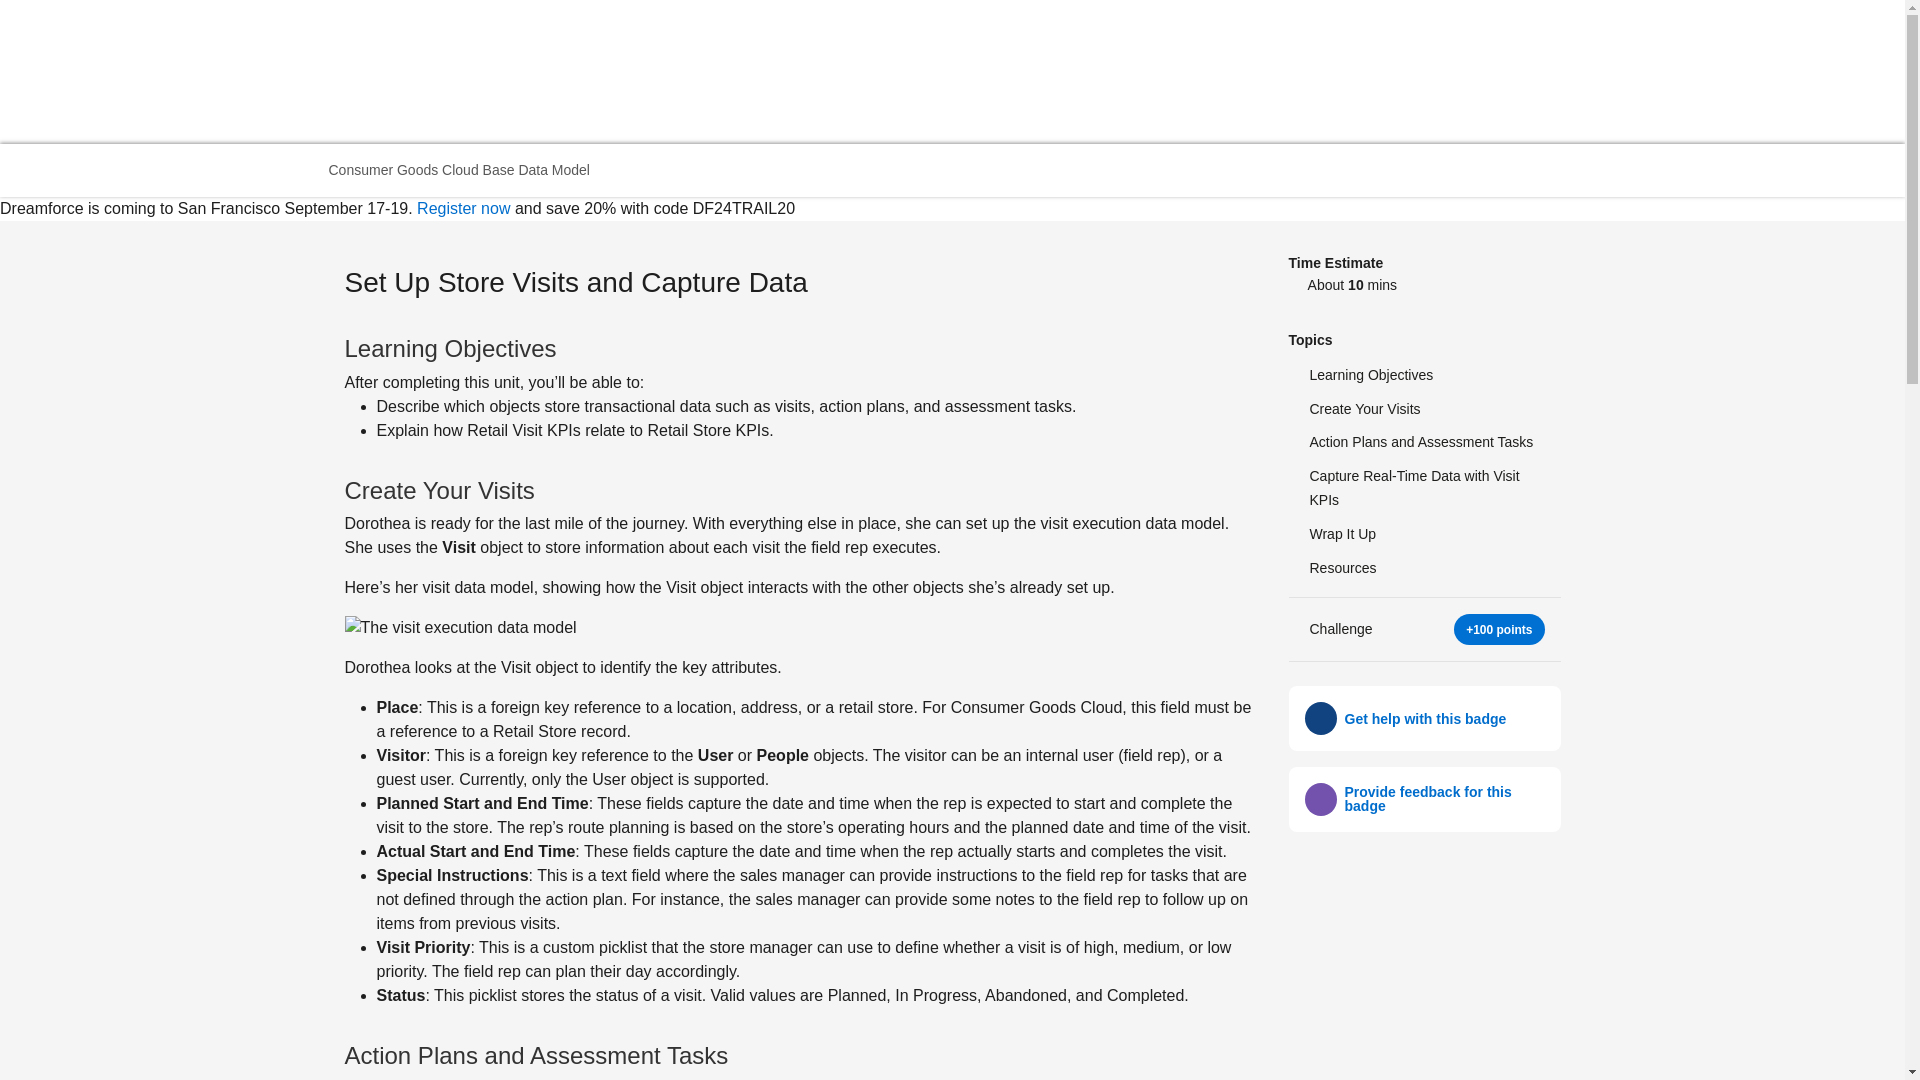 This screenshot has height=1080, width=1920. What do you see at coordinates (1424, 718) in the screenshot?
I see `Get help with this badge` at bounding box center [1424, 718].